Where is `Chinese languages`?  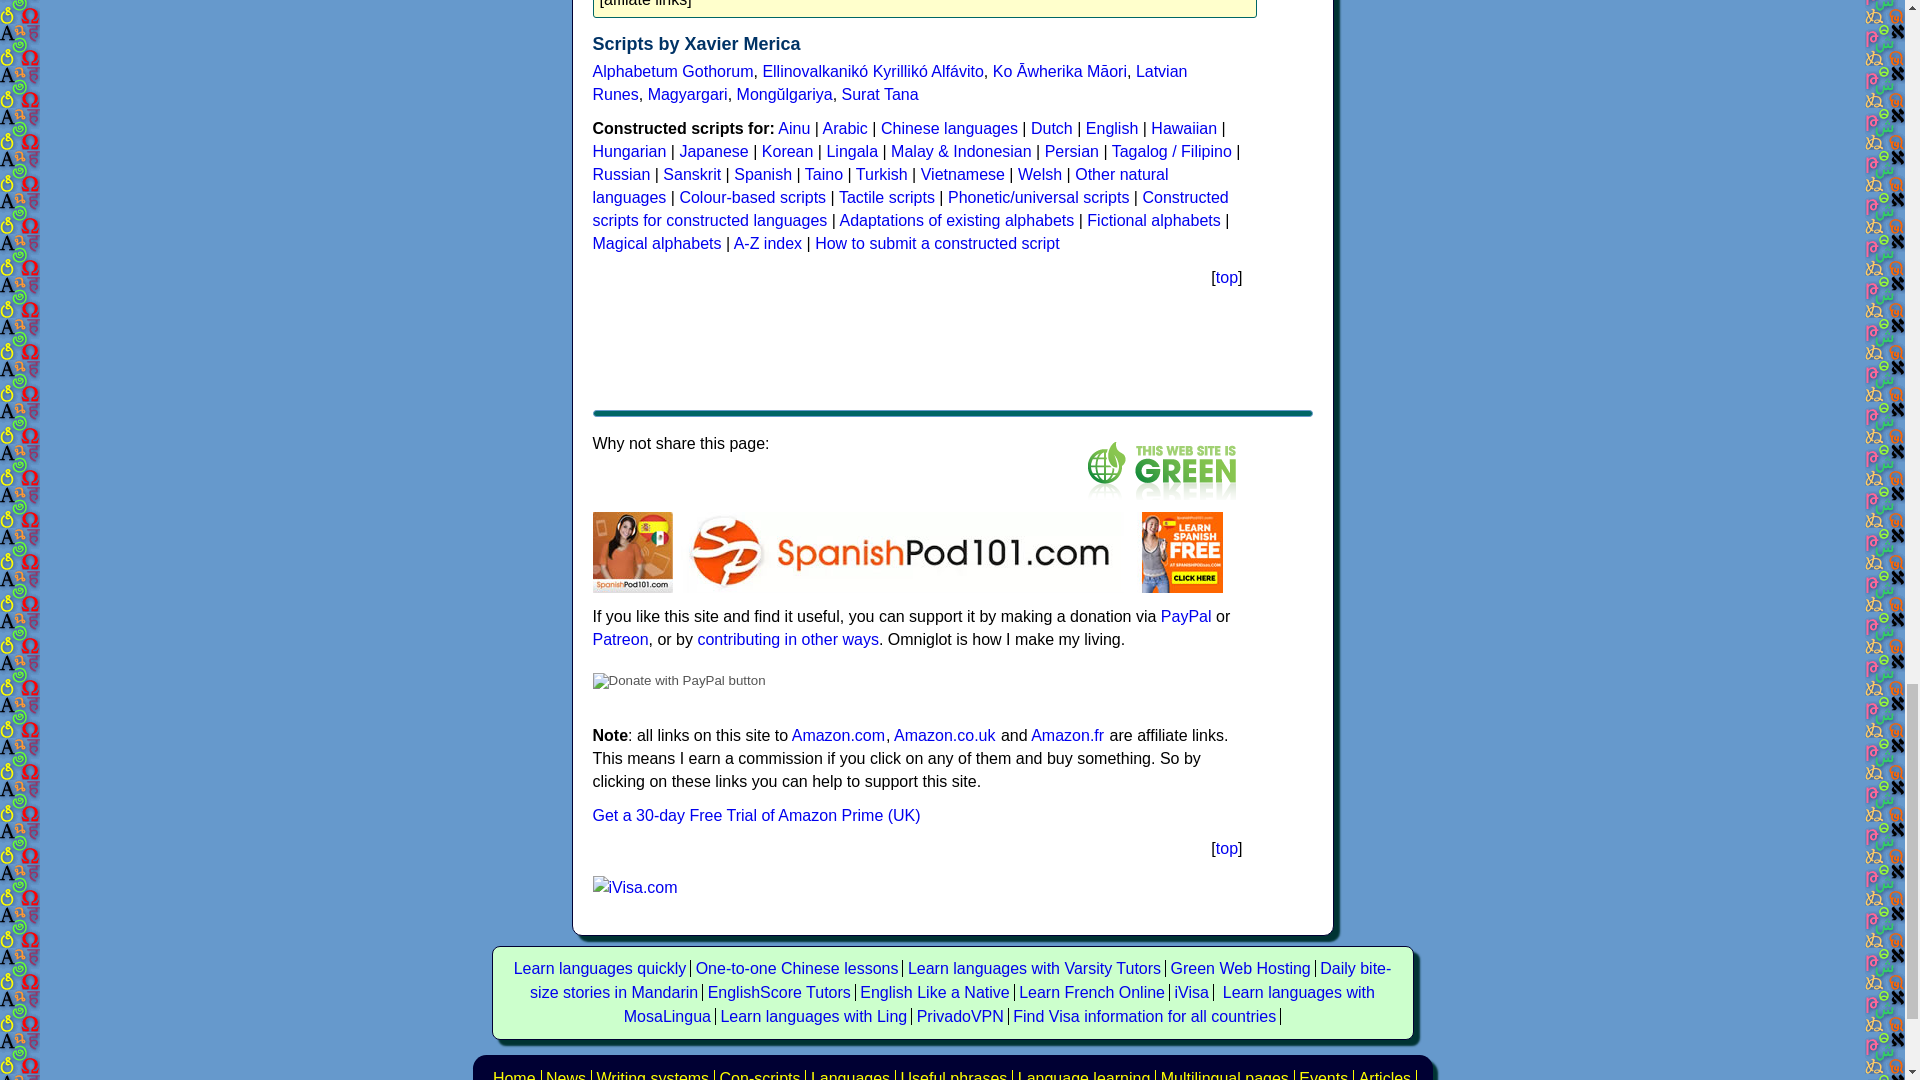 Chinese languages is located at coordinates (949, 128).